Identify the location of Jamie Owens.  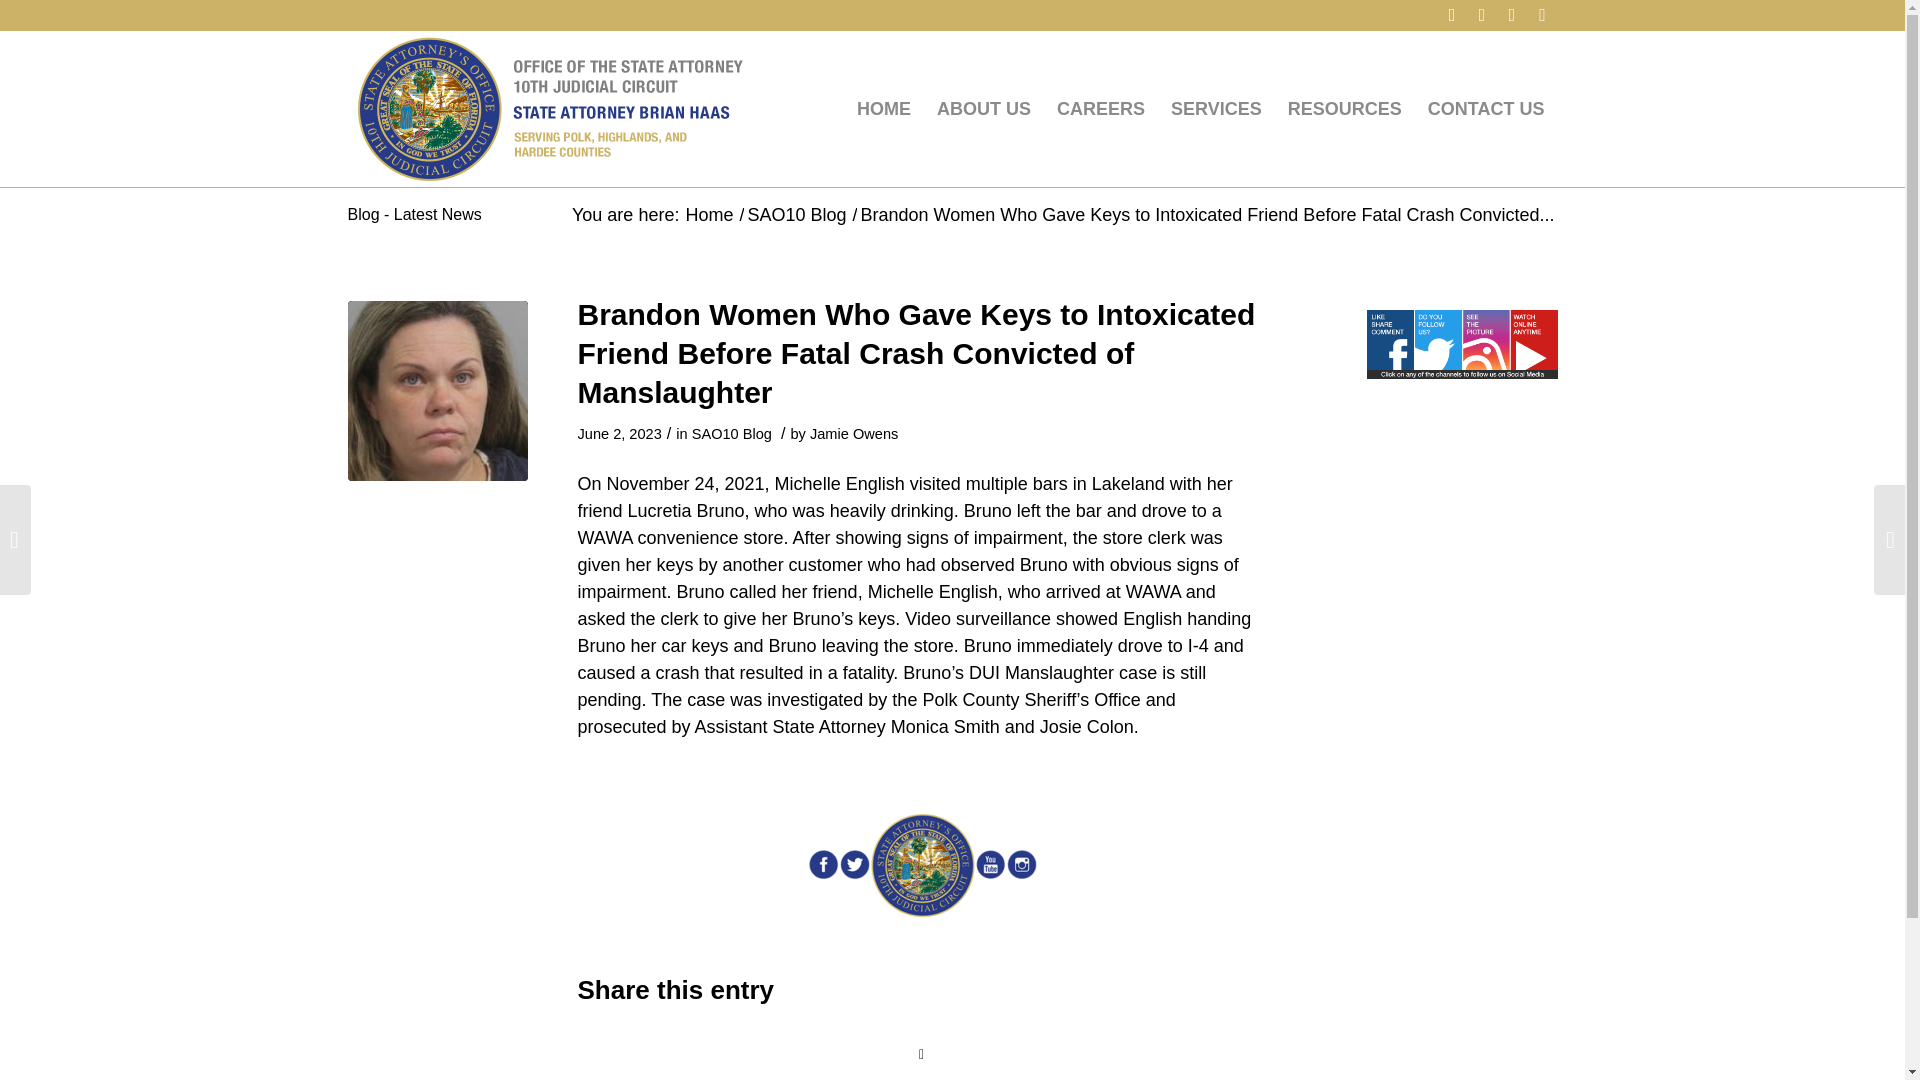
(854, 433).